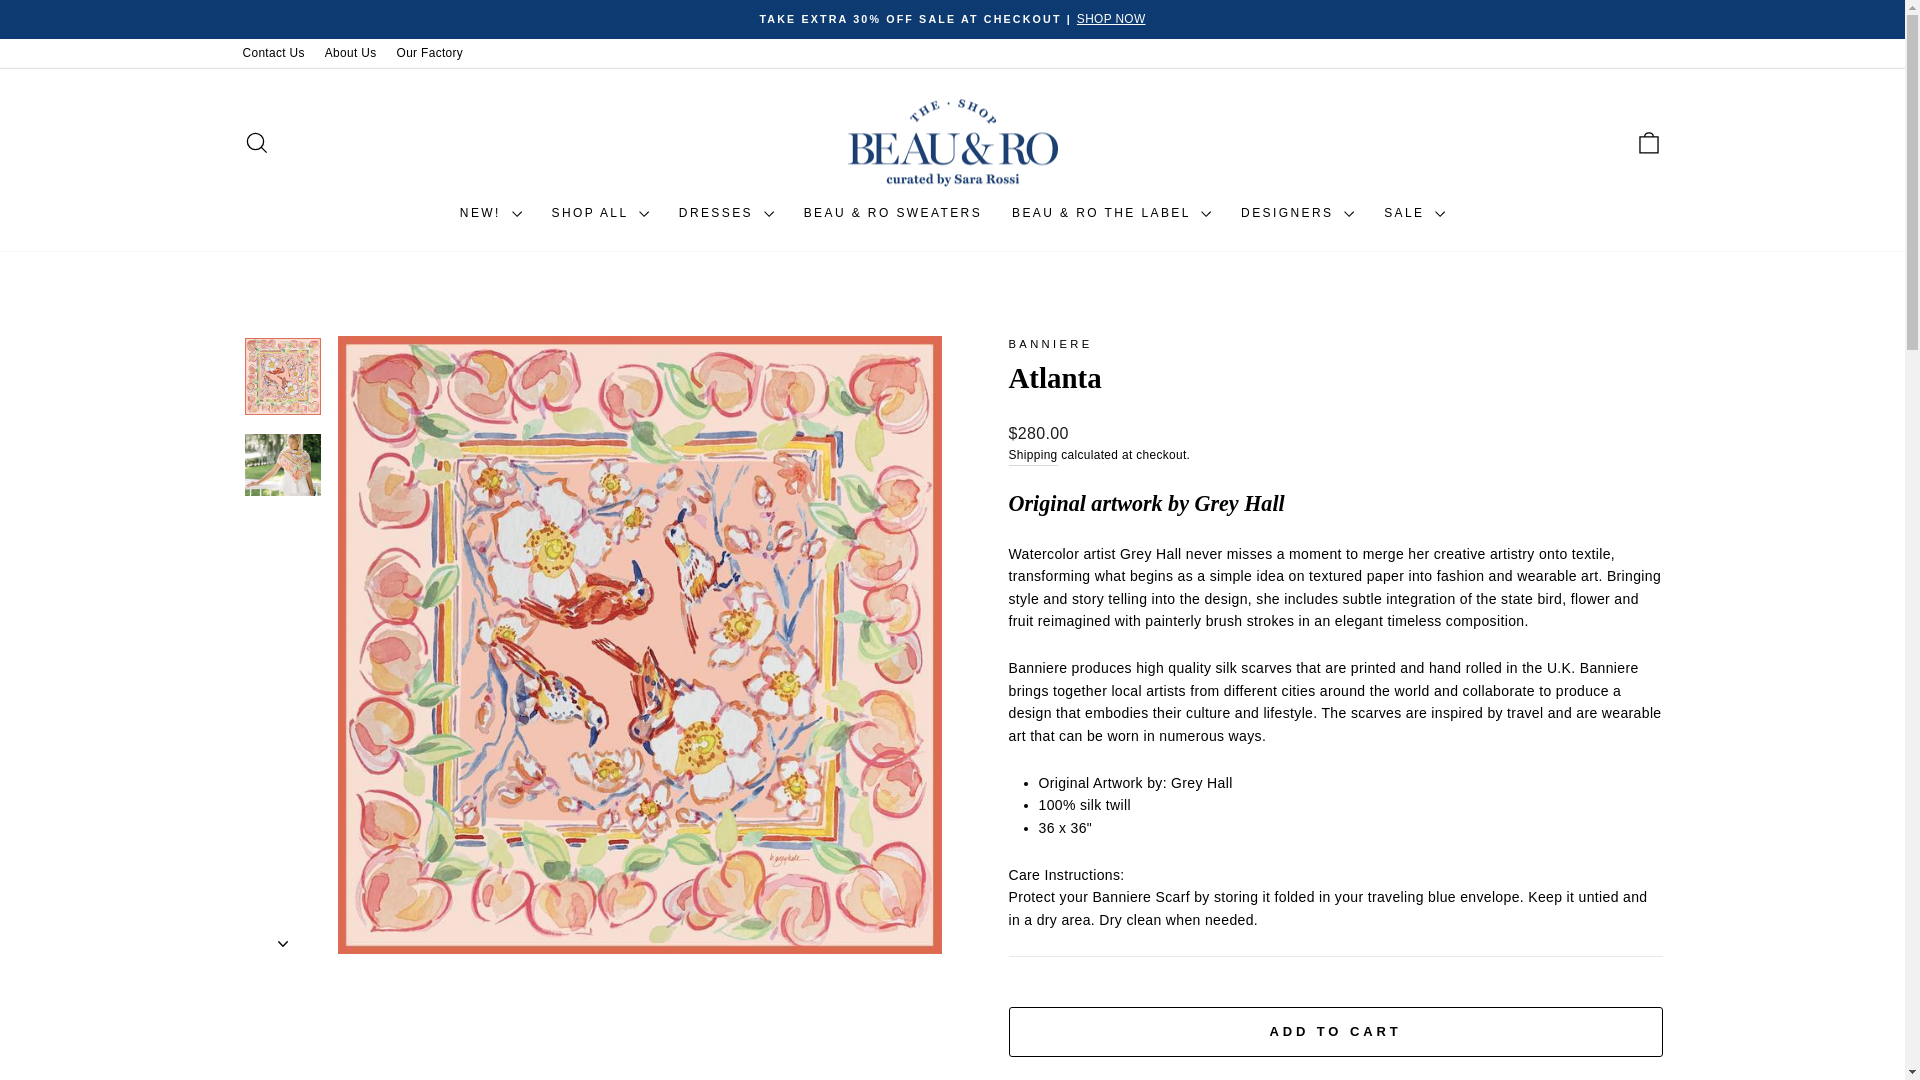 This screenshot has width=1920, height=1080. Describe the element at coordinates (256, 142) in the screenshot. I see `ICON-SEARCH` at that location.